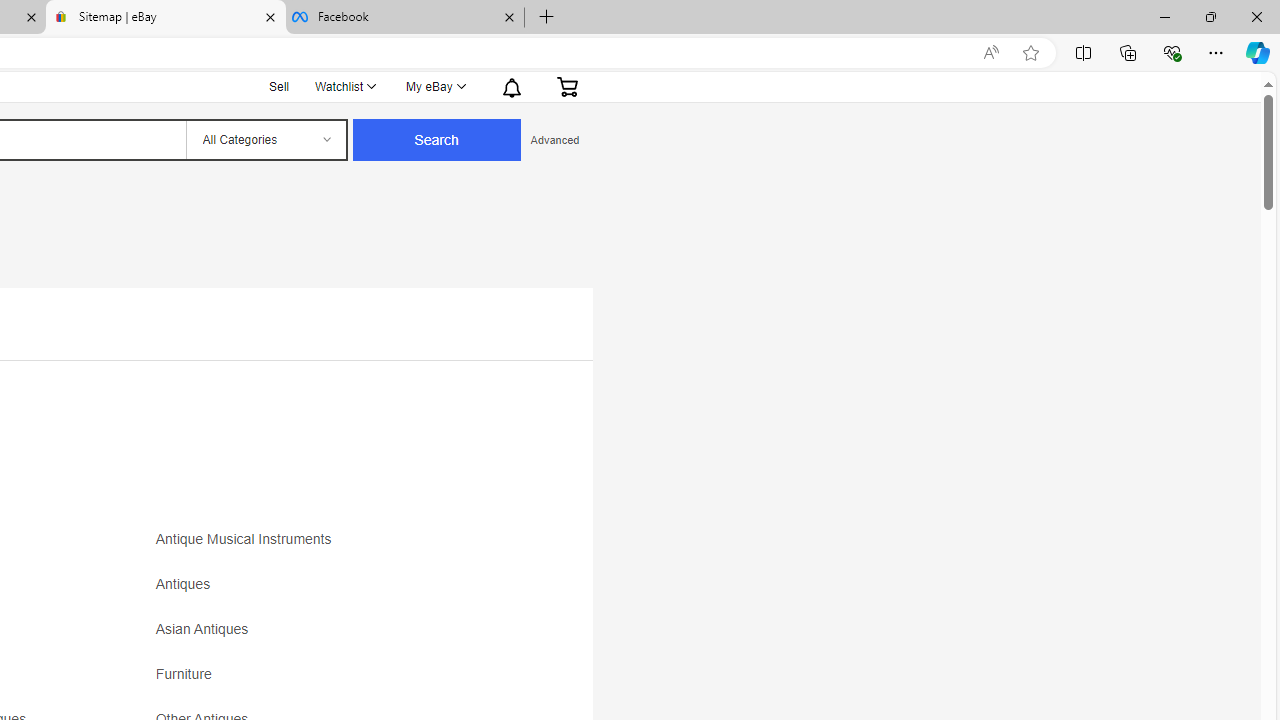 The height and width of the screenshot is (720, 1280). Describe the element at coordinates (344, 86) in the screenshot. I see `WatchlistExpand Watch List` at that location.